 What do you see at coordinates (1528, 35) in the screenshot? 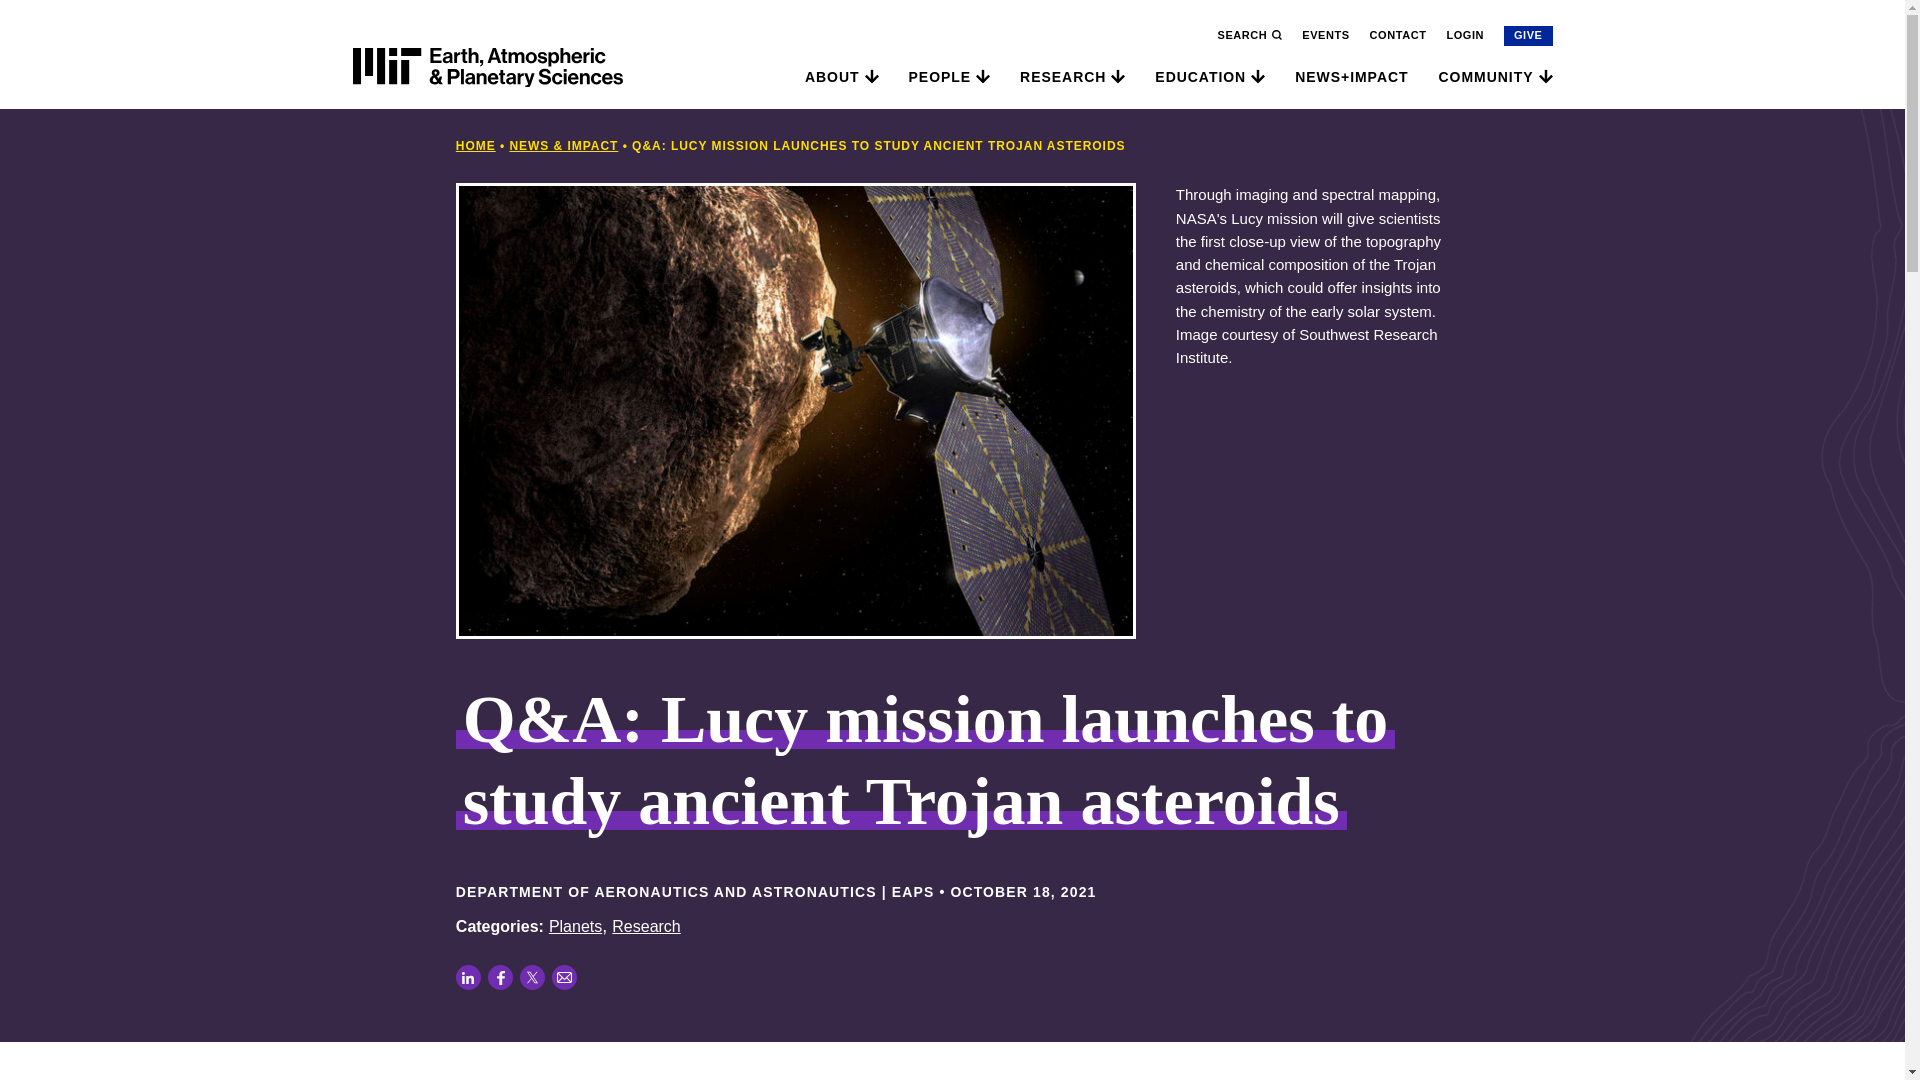
I see `GIVE` at bounding box center [1528, 35].